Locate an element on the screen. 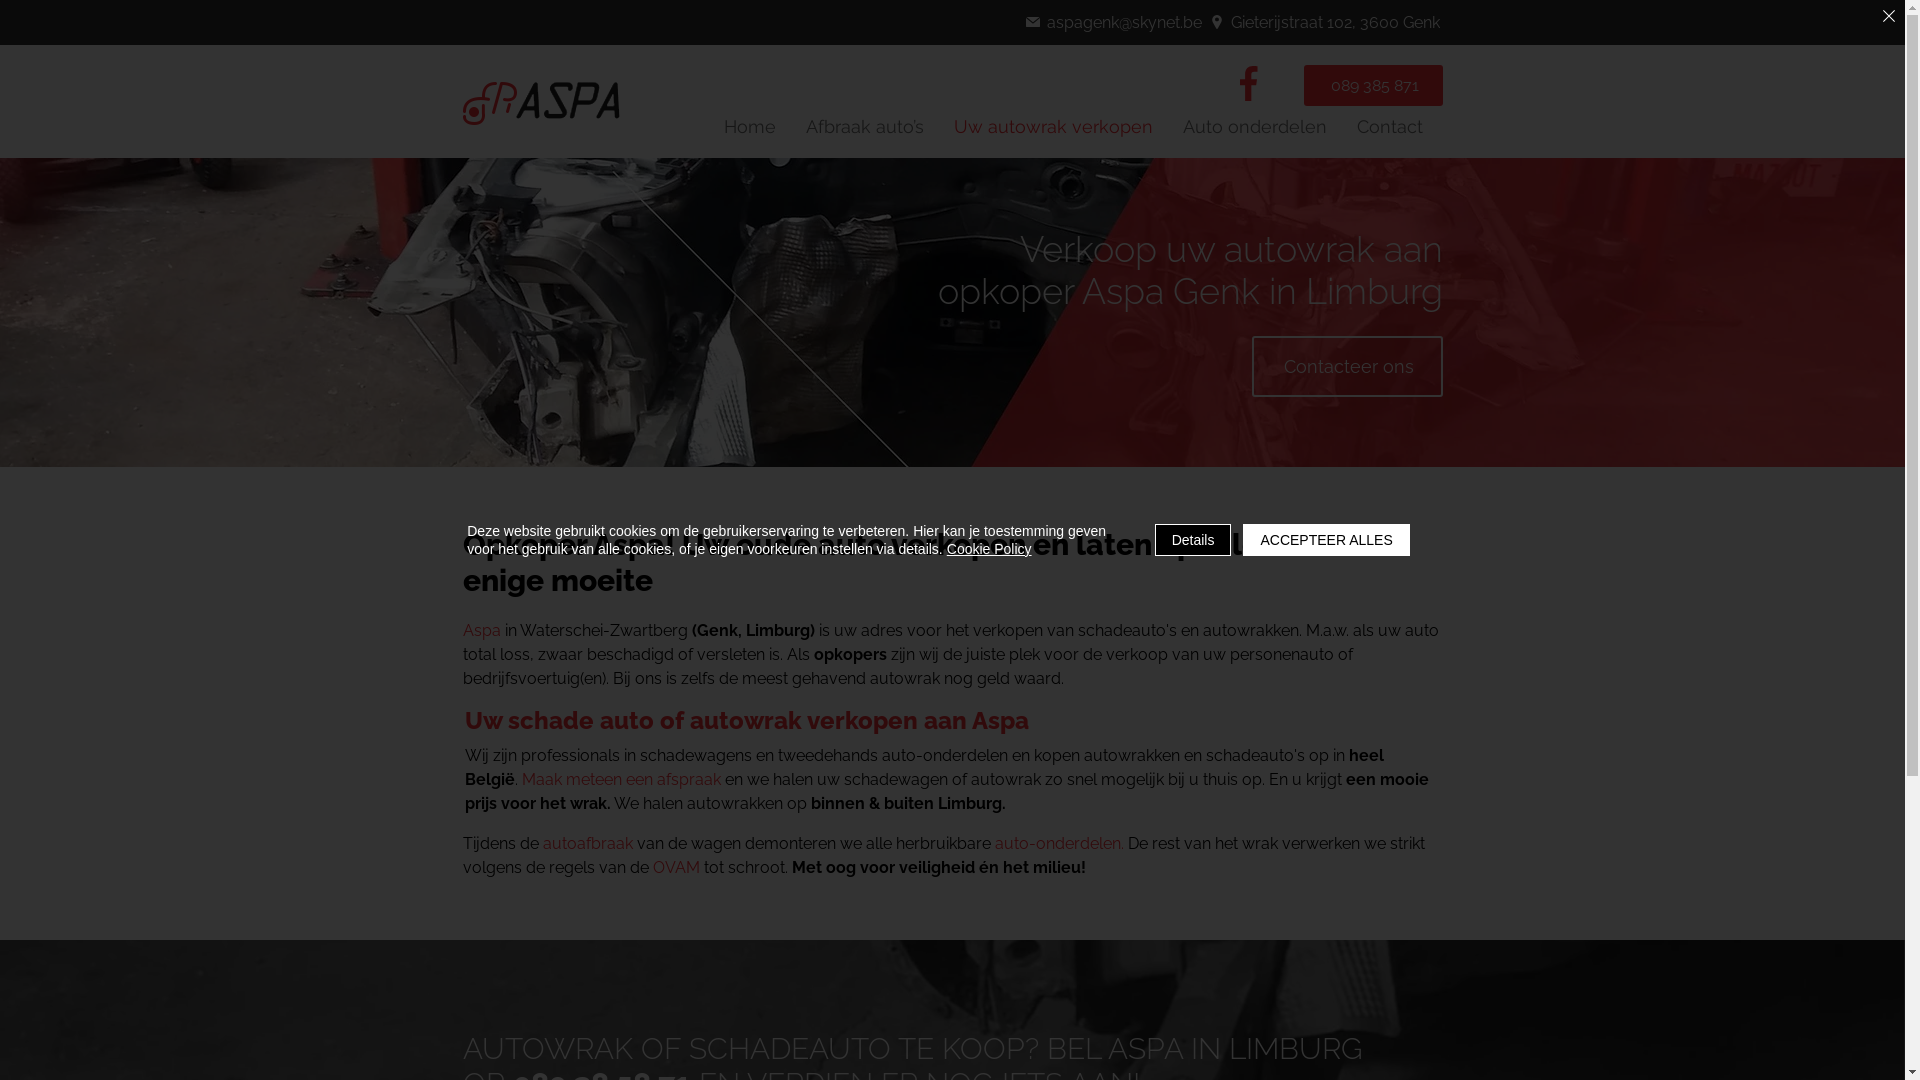 Image resolution: width=1920 pixels, height=1080 pixels. autoafbraak is located at coordinates (587, 844).